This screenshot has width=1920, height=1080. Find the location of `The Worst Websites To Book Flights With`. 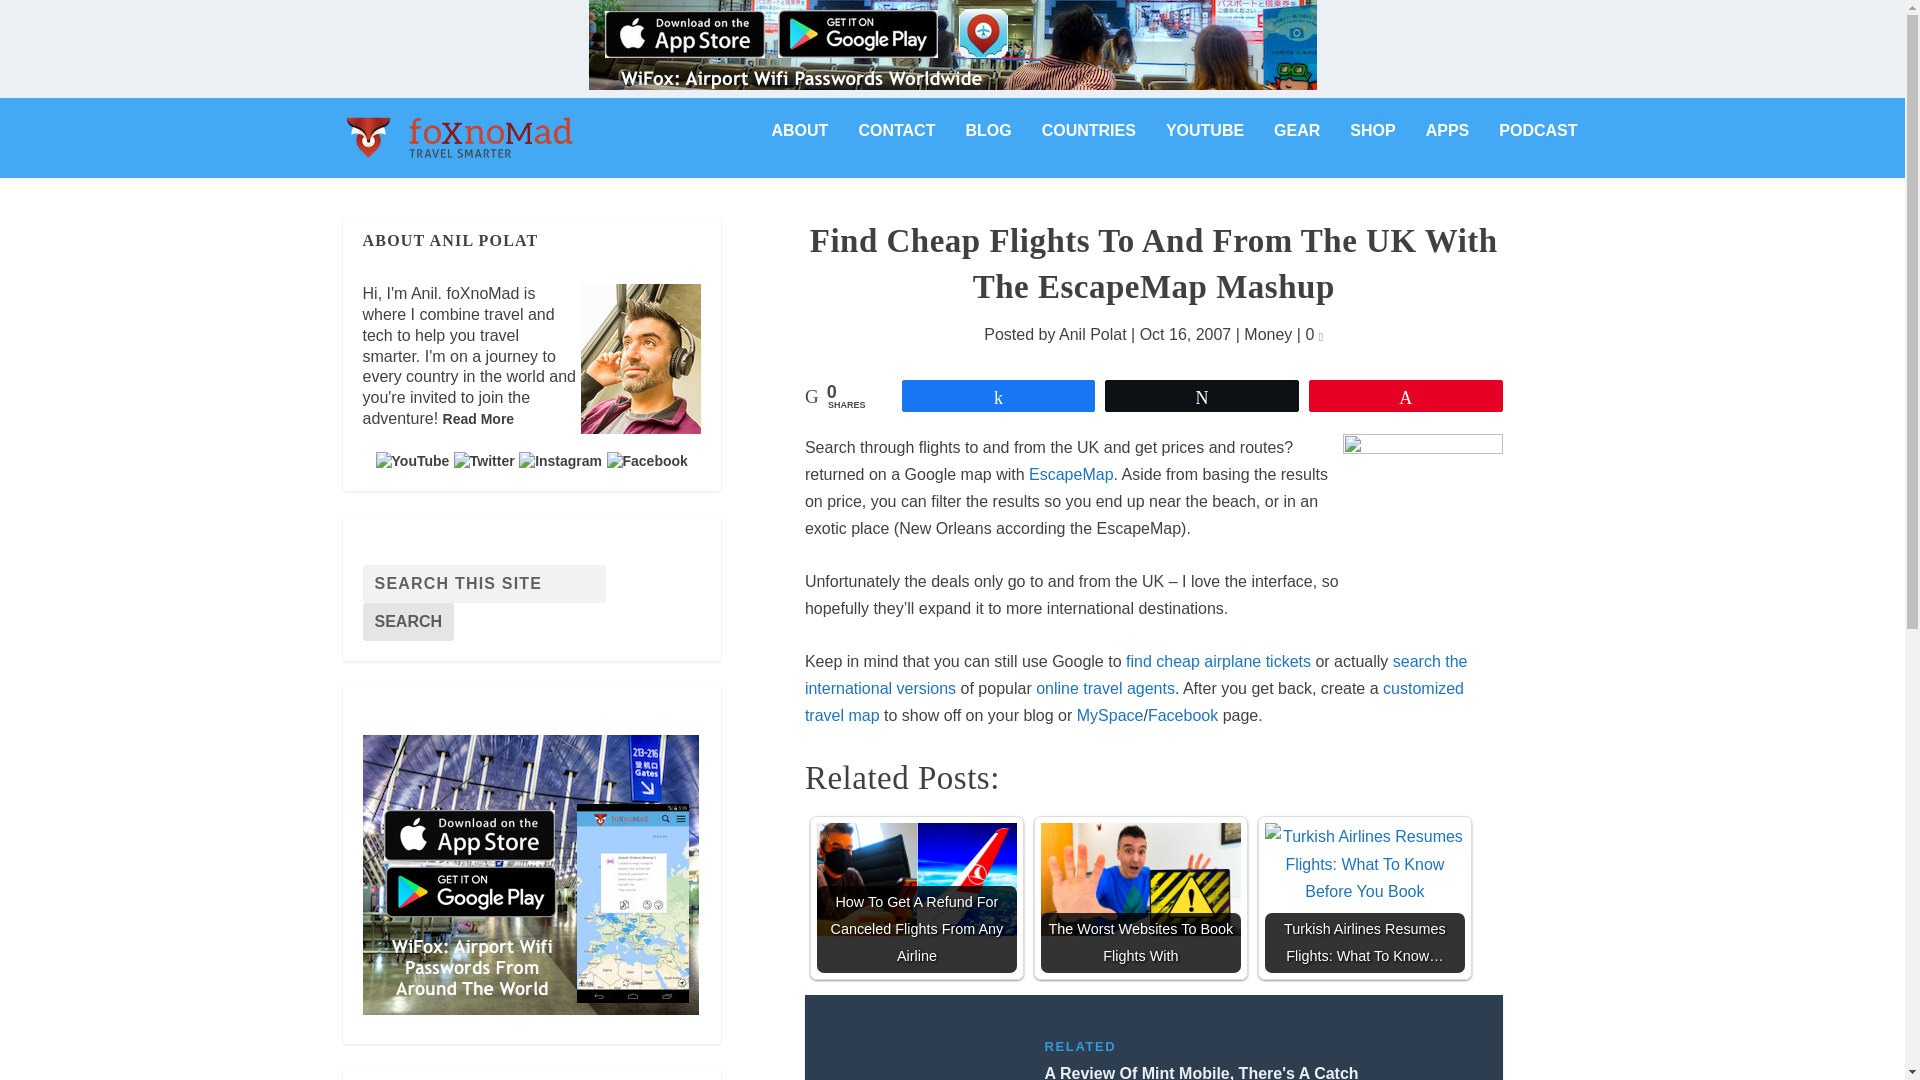

The Worst Websites To Book Flights With is located at coordinates (1140, 879).